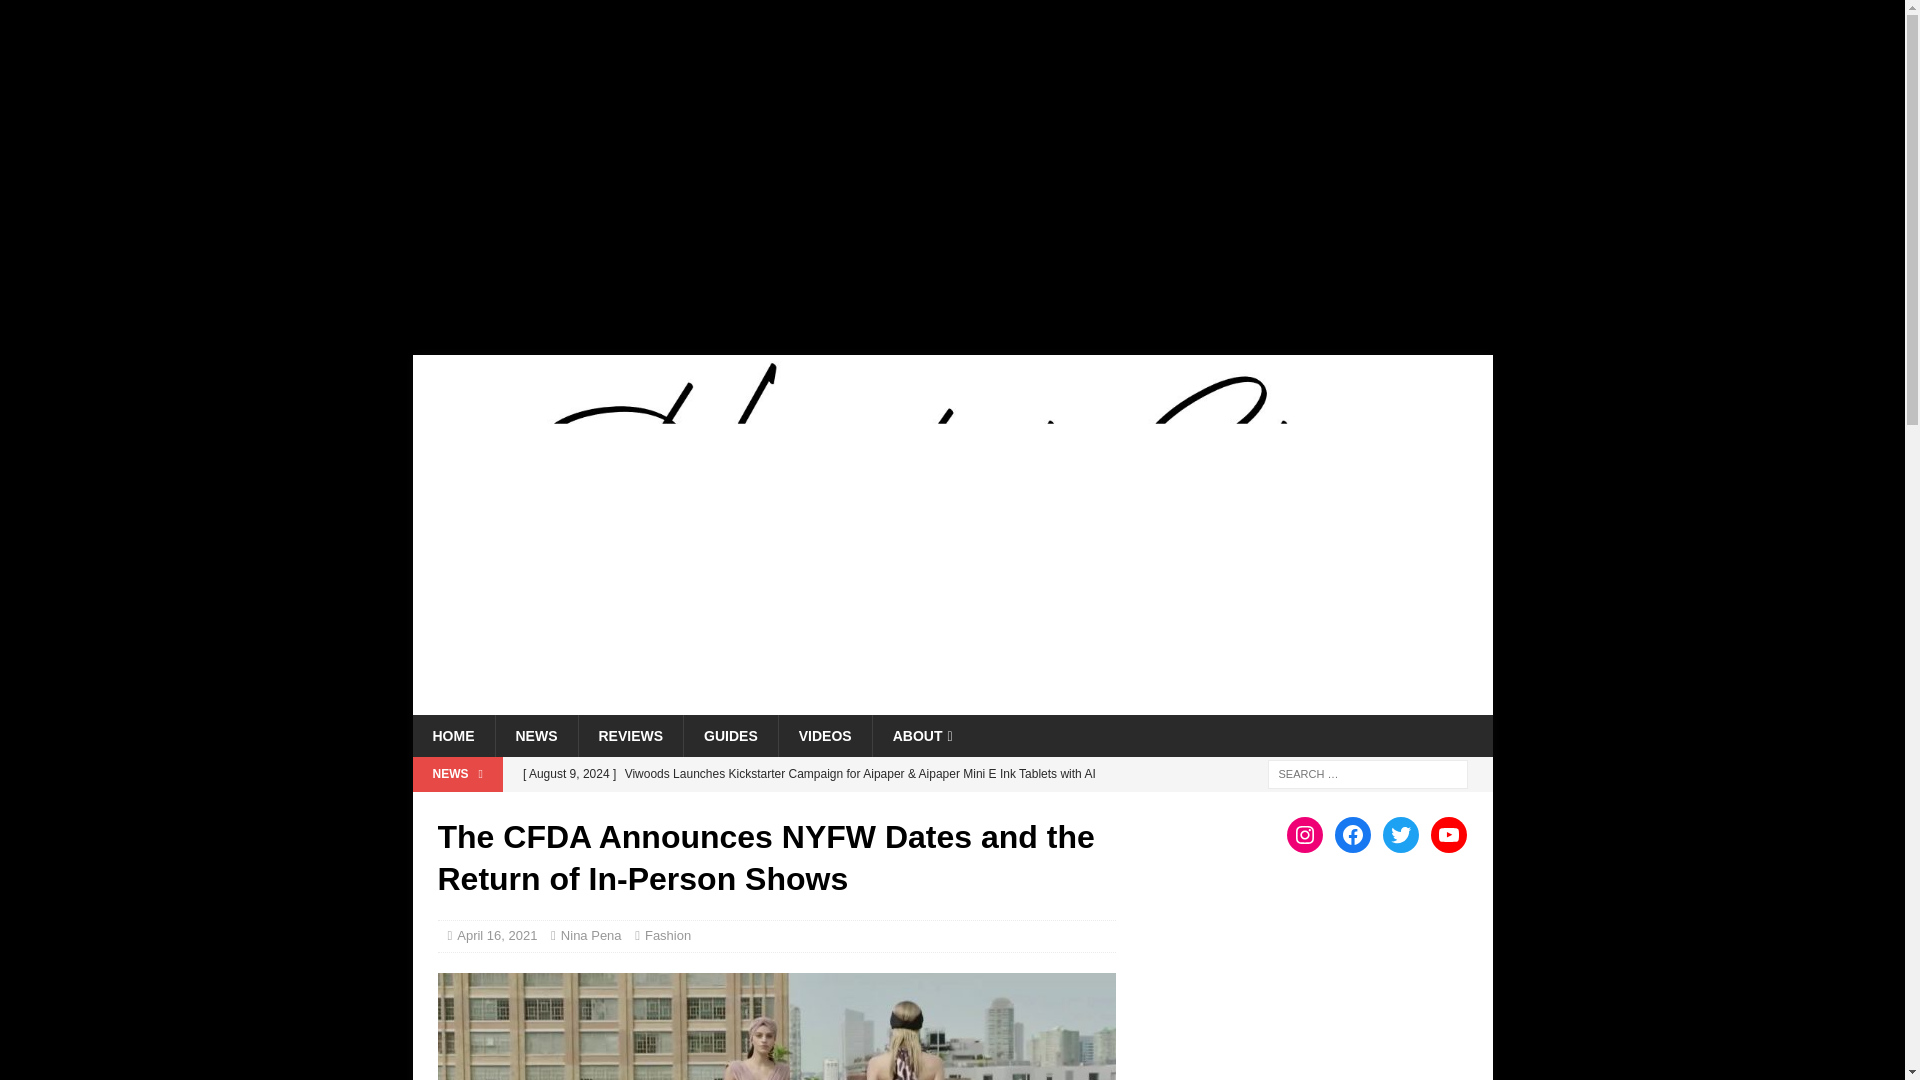 The height and width of the screenshot is (1080, 1920). What do you see at coordinates (776, 1026) in the screenshot?
I see `Bronx 4` at bounding box center [776, 1026].